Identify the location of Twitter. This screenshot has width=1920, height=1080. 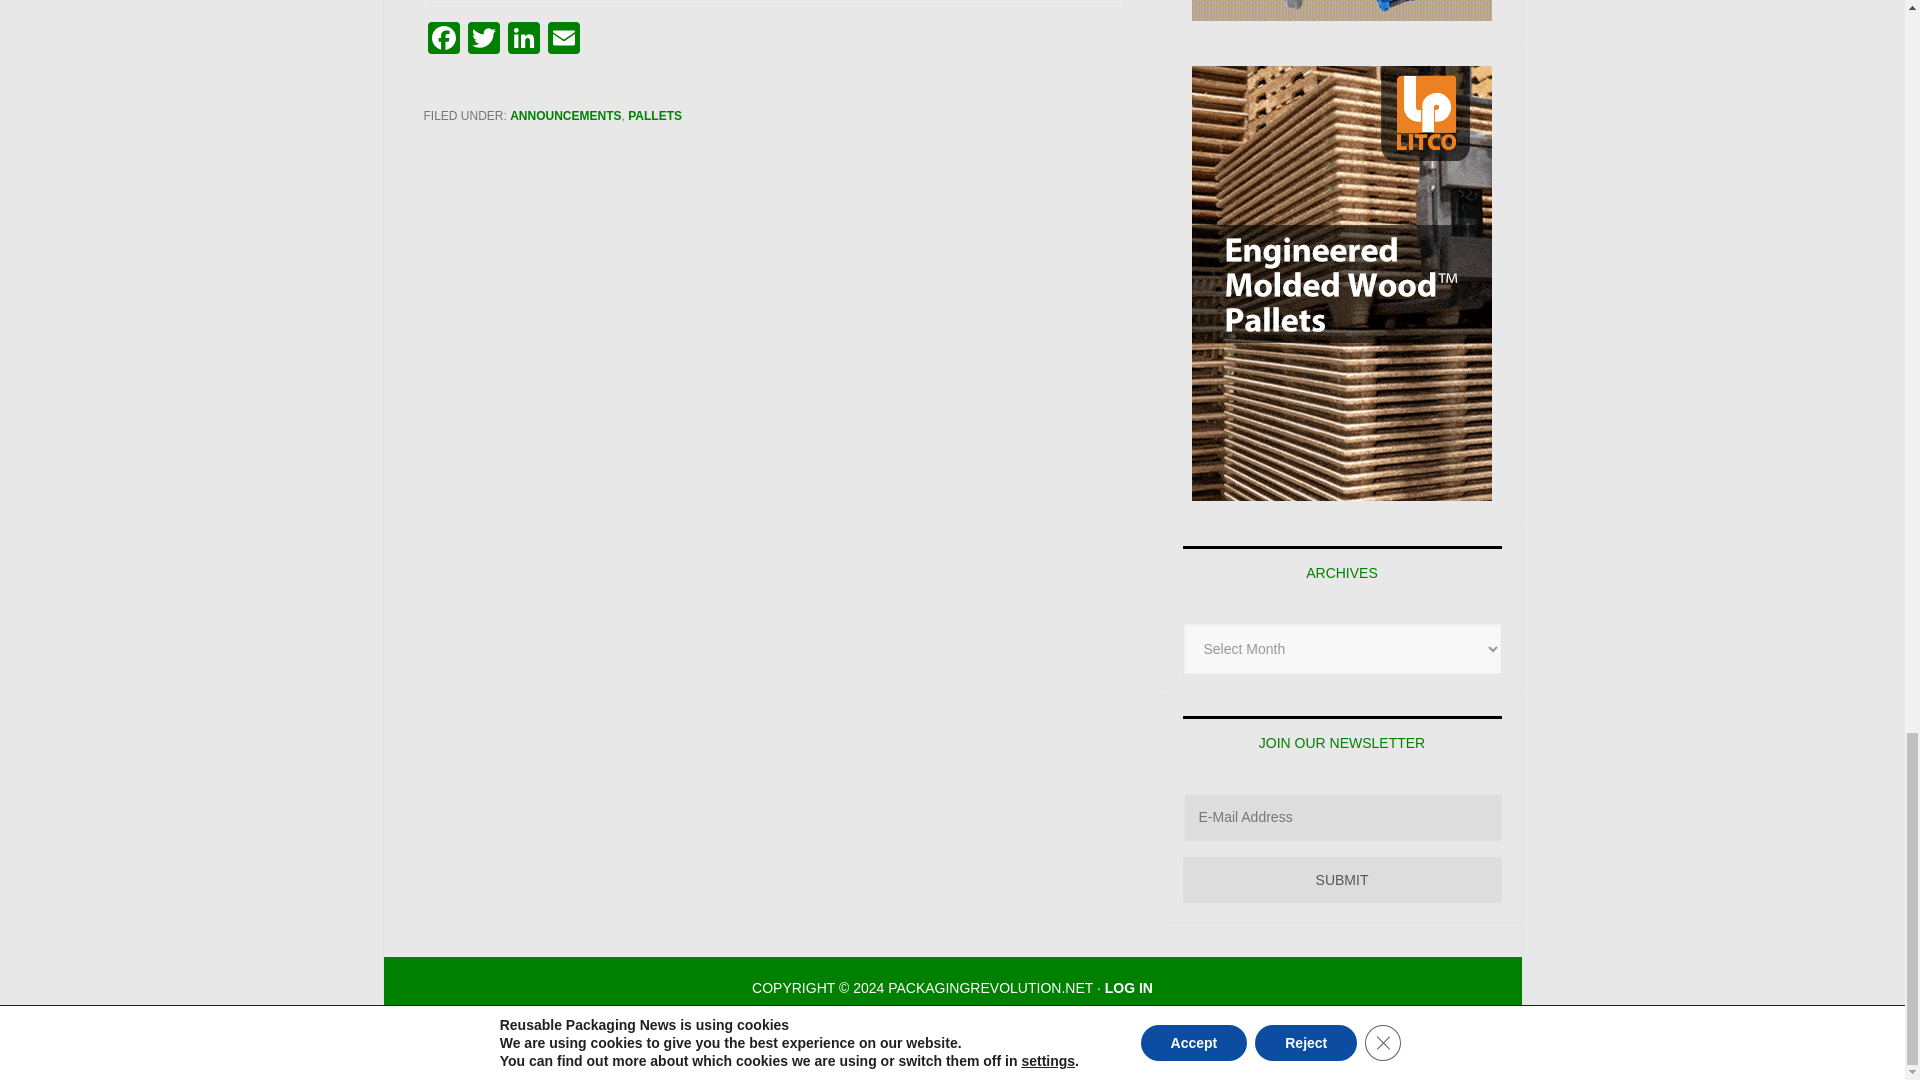
(484, 40).